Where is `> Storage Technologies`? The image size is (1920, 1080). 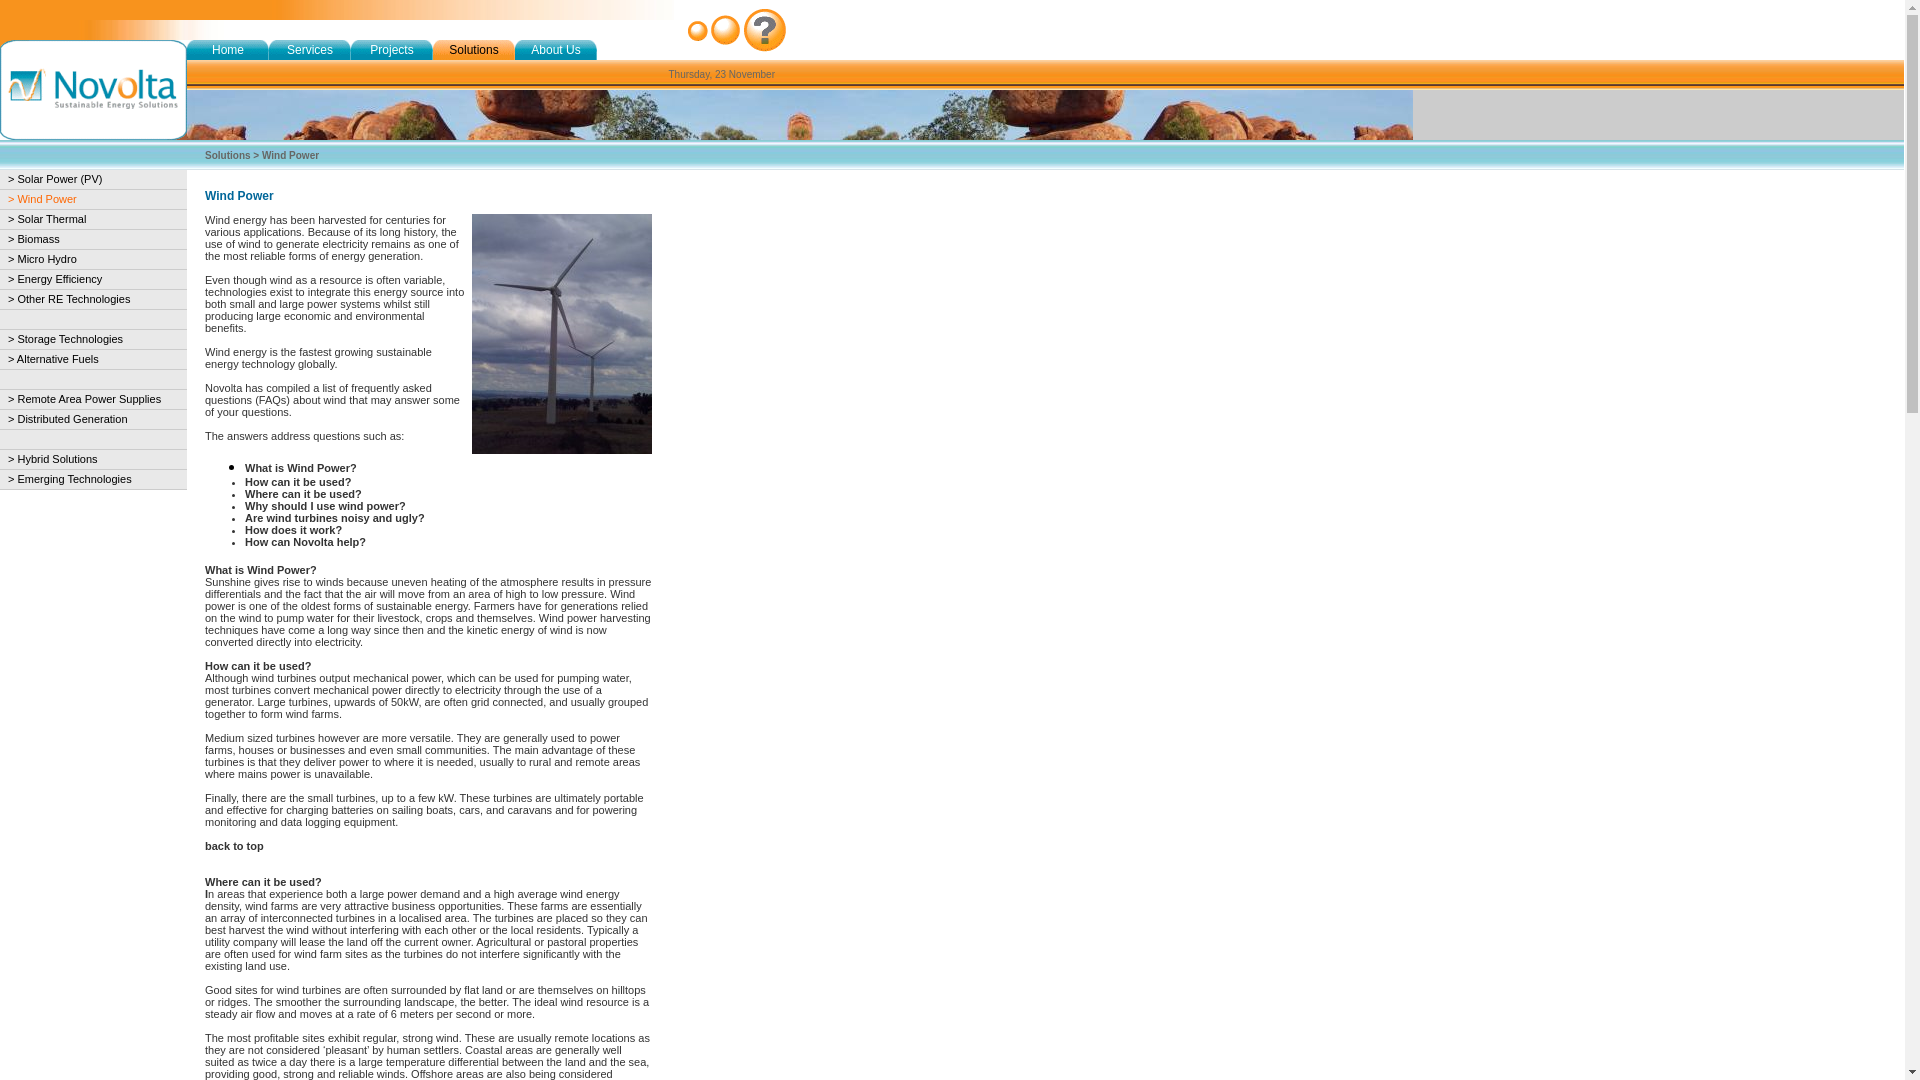 > Storage Technologies is located at coordinates (65, 339).